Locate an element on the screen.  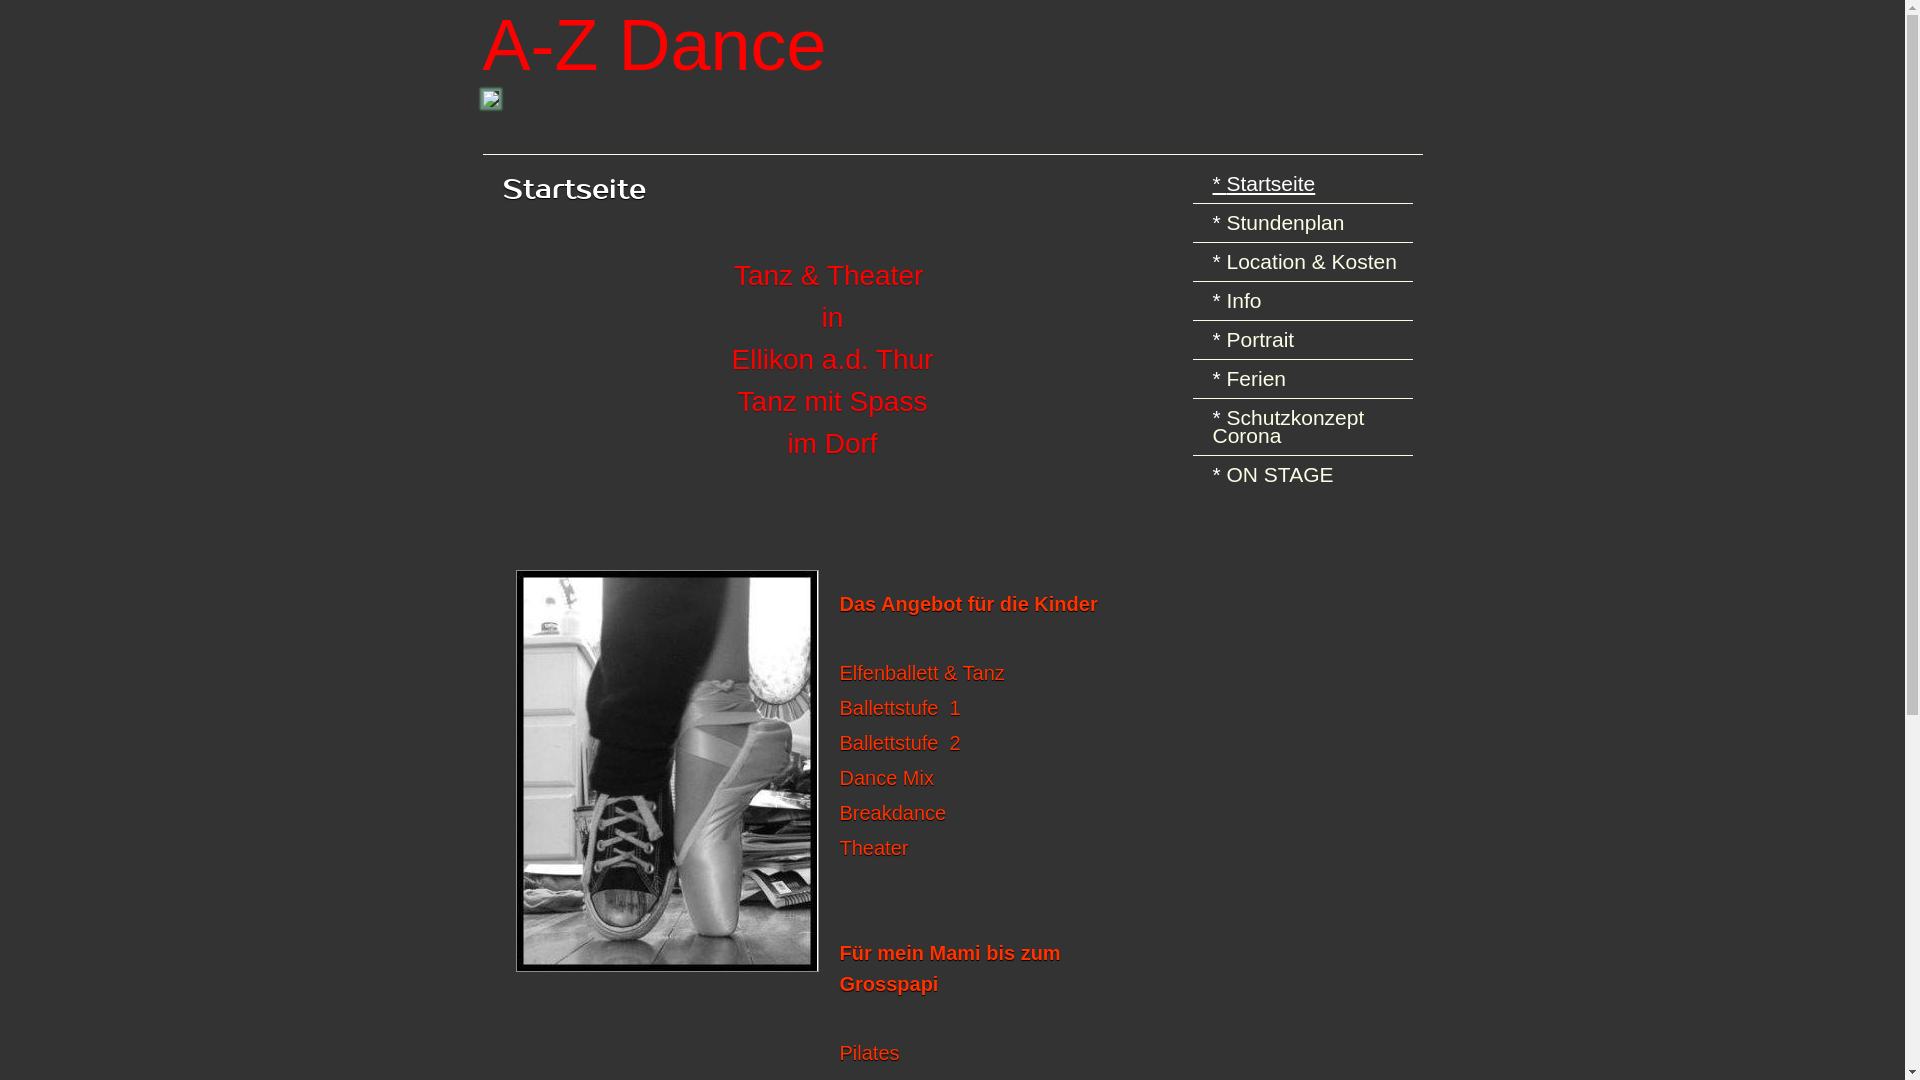
Schutzkonzept Corona is located at coordinates (1307, 427).